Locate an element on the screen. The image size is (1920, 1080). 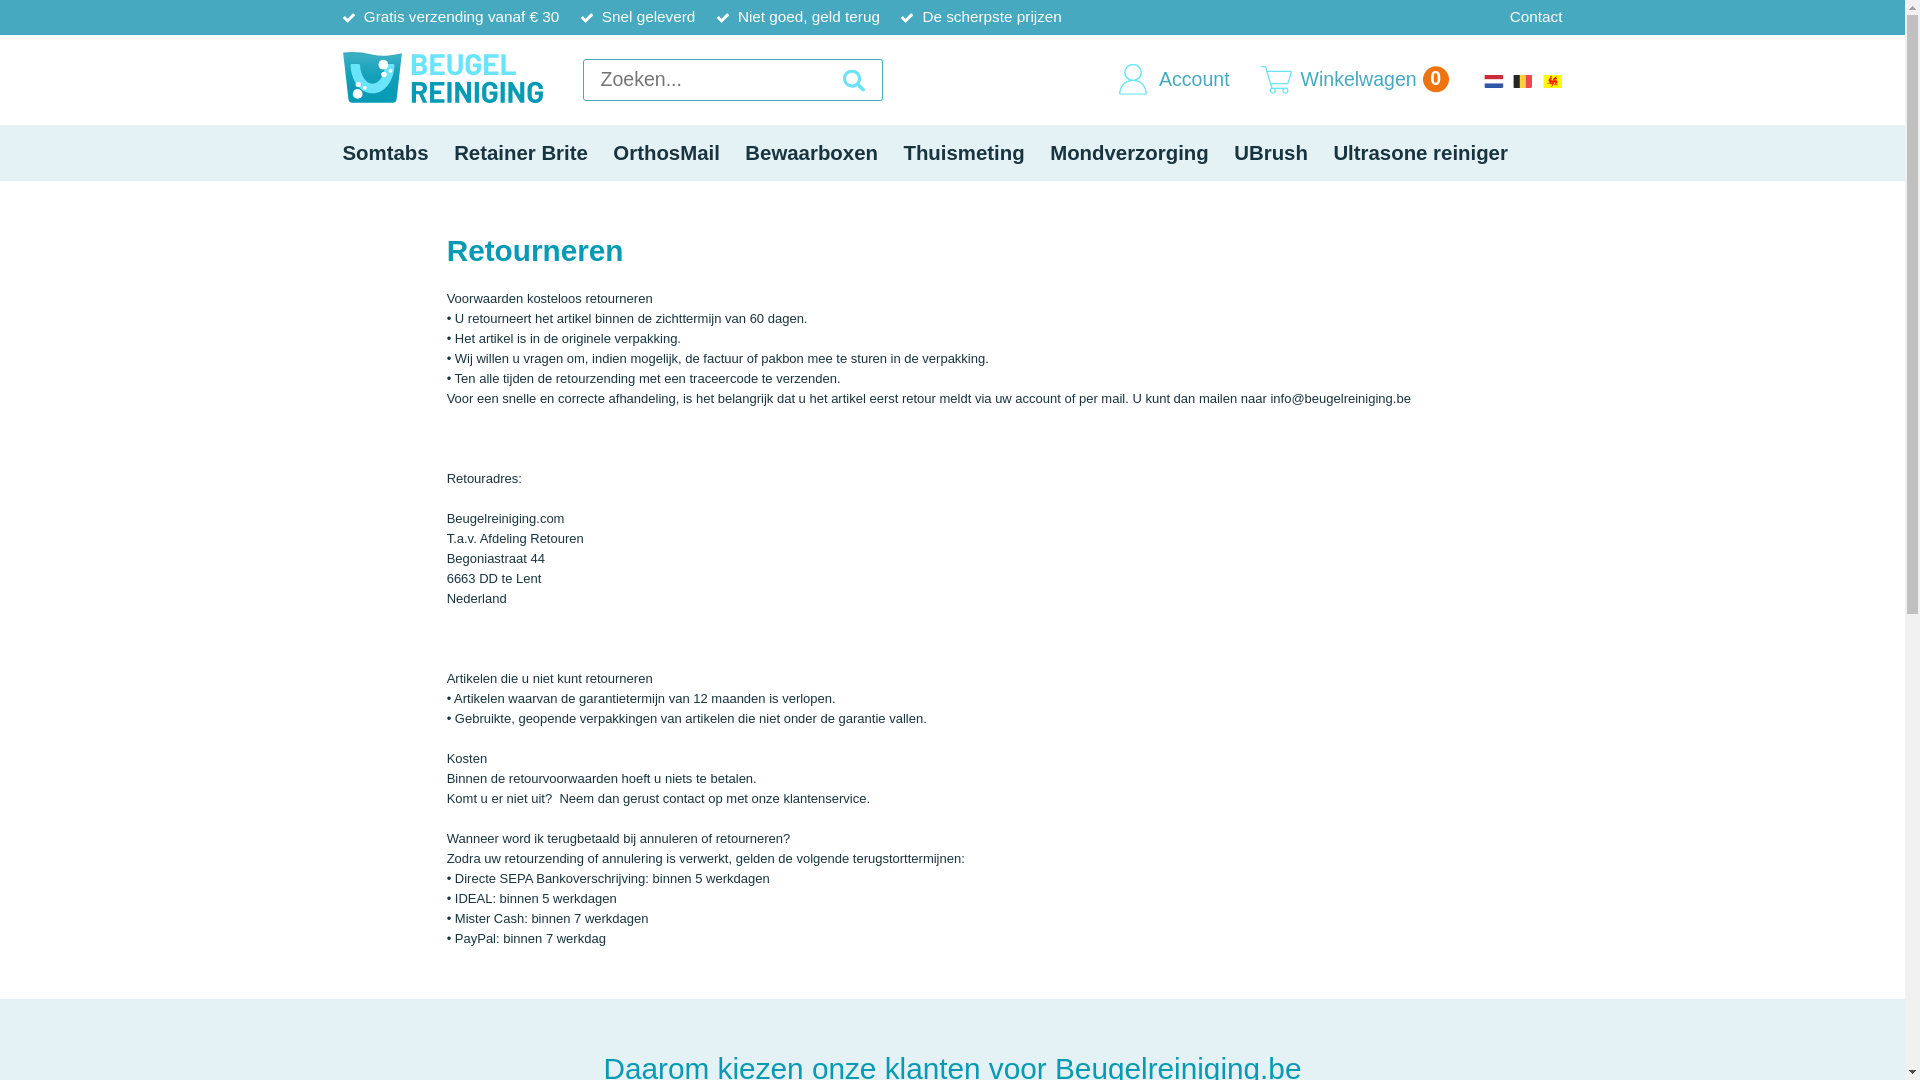
Thuismeting is located at coordinates (964, 153).